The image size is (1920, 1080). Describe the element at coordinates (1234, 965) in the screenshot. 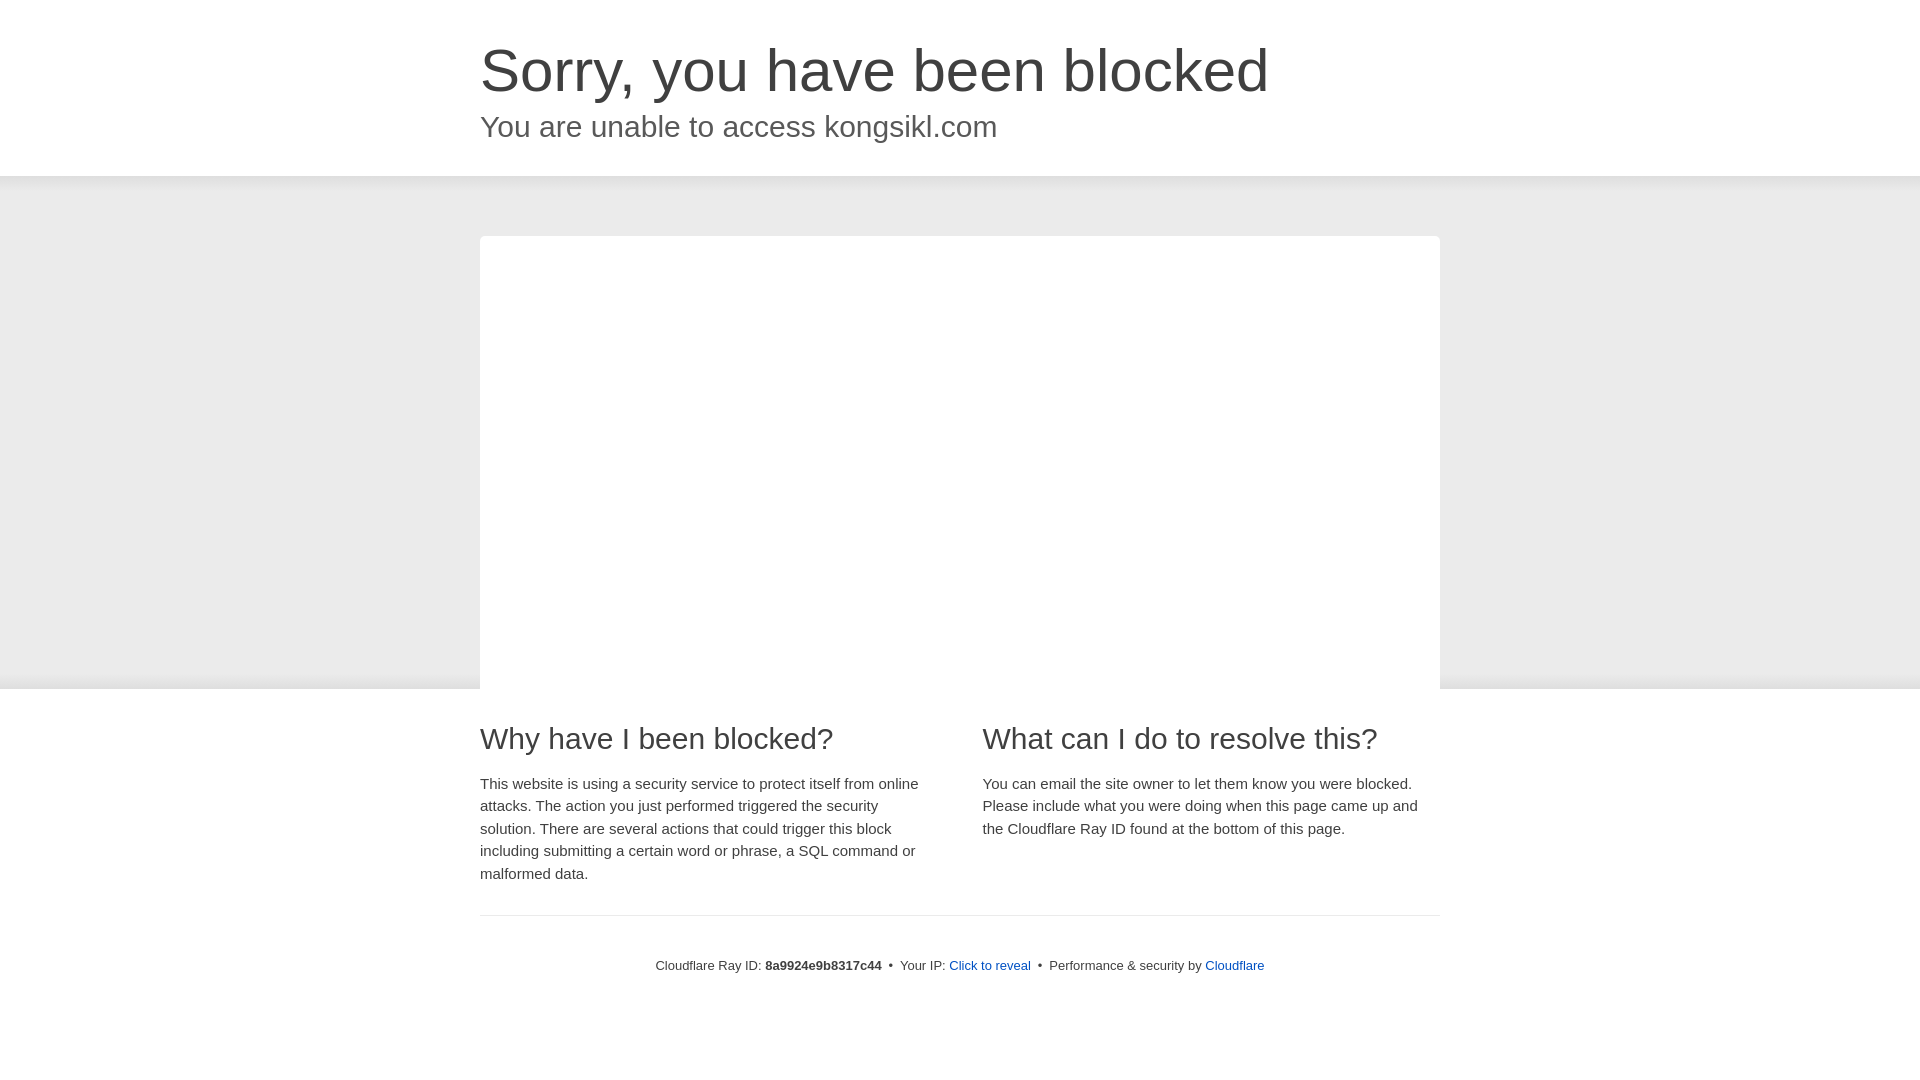

I see `Cloudflare` at that location.